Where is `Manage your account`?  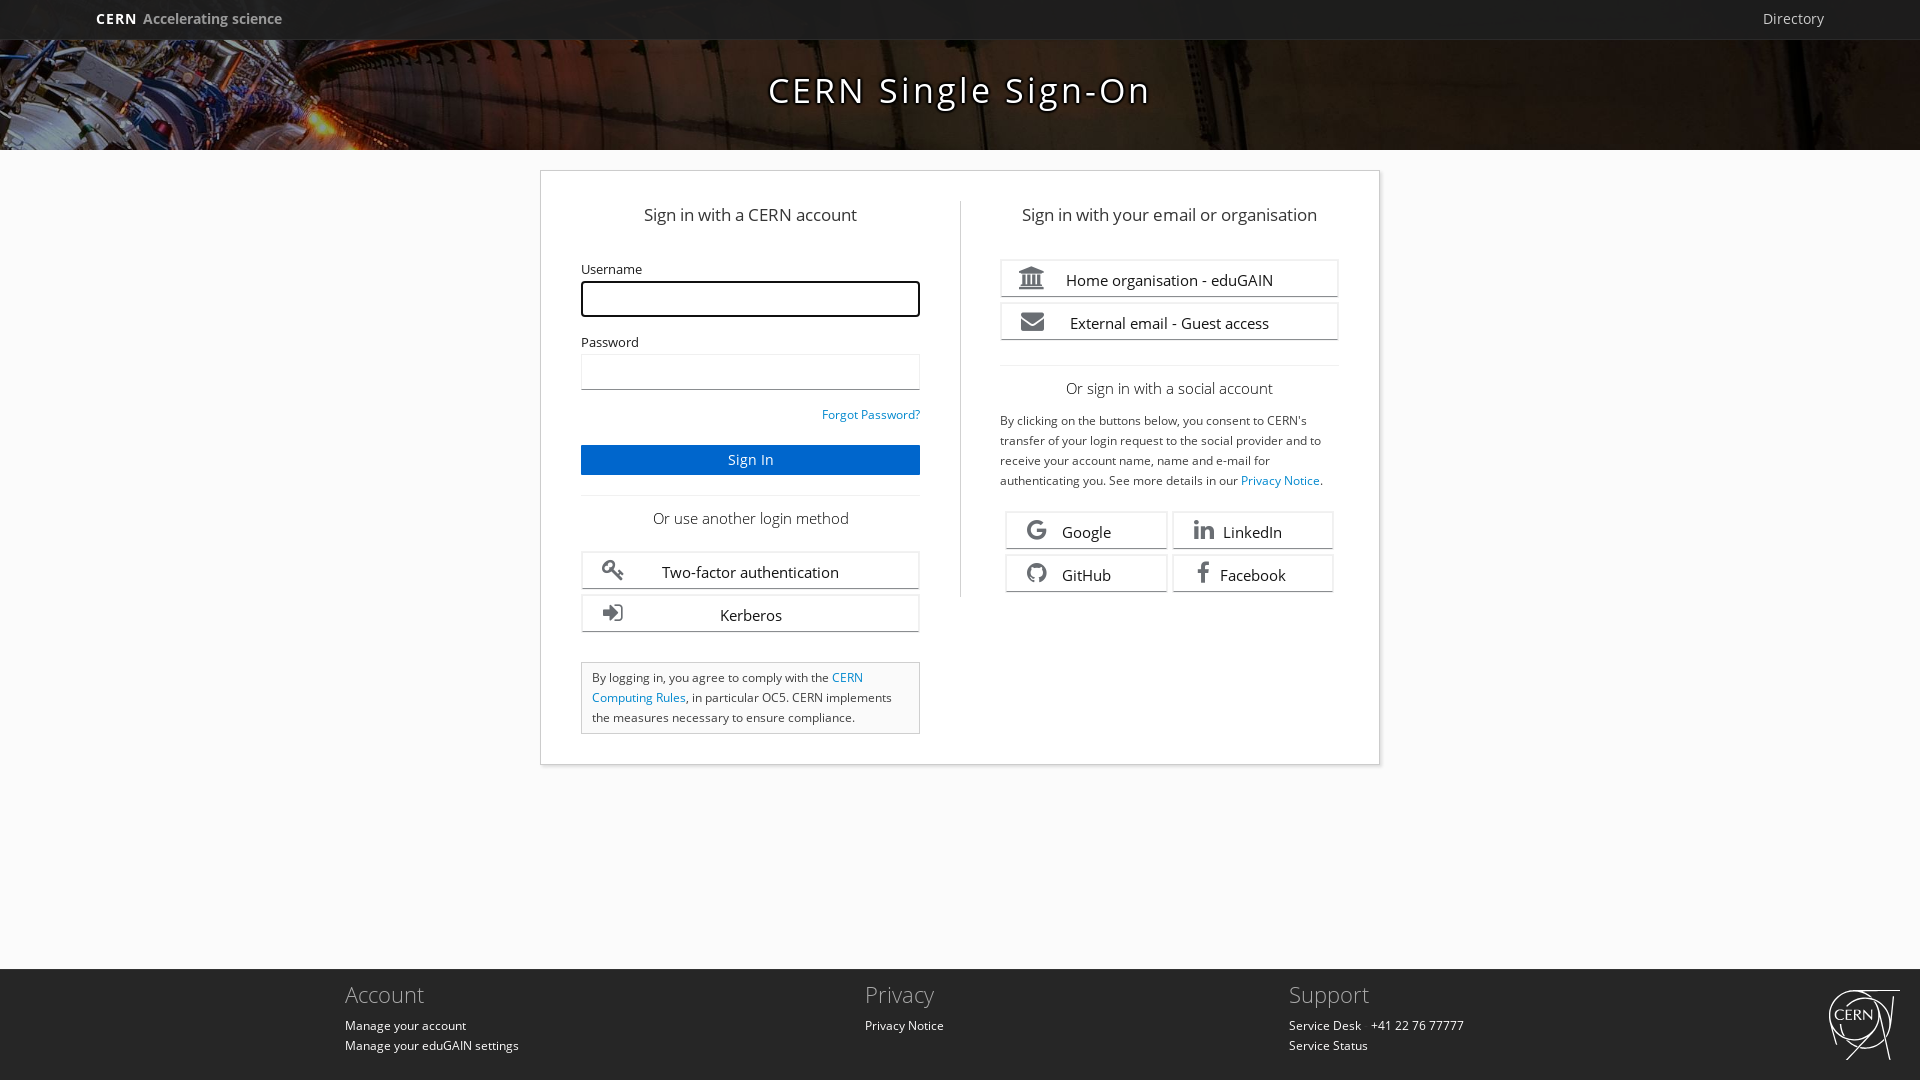 Manage your account is located at coordinates (406, 1026).